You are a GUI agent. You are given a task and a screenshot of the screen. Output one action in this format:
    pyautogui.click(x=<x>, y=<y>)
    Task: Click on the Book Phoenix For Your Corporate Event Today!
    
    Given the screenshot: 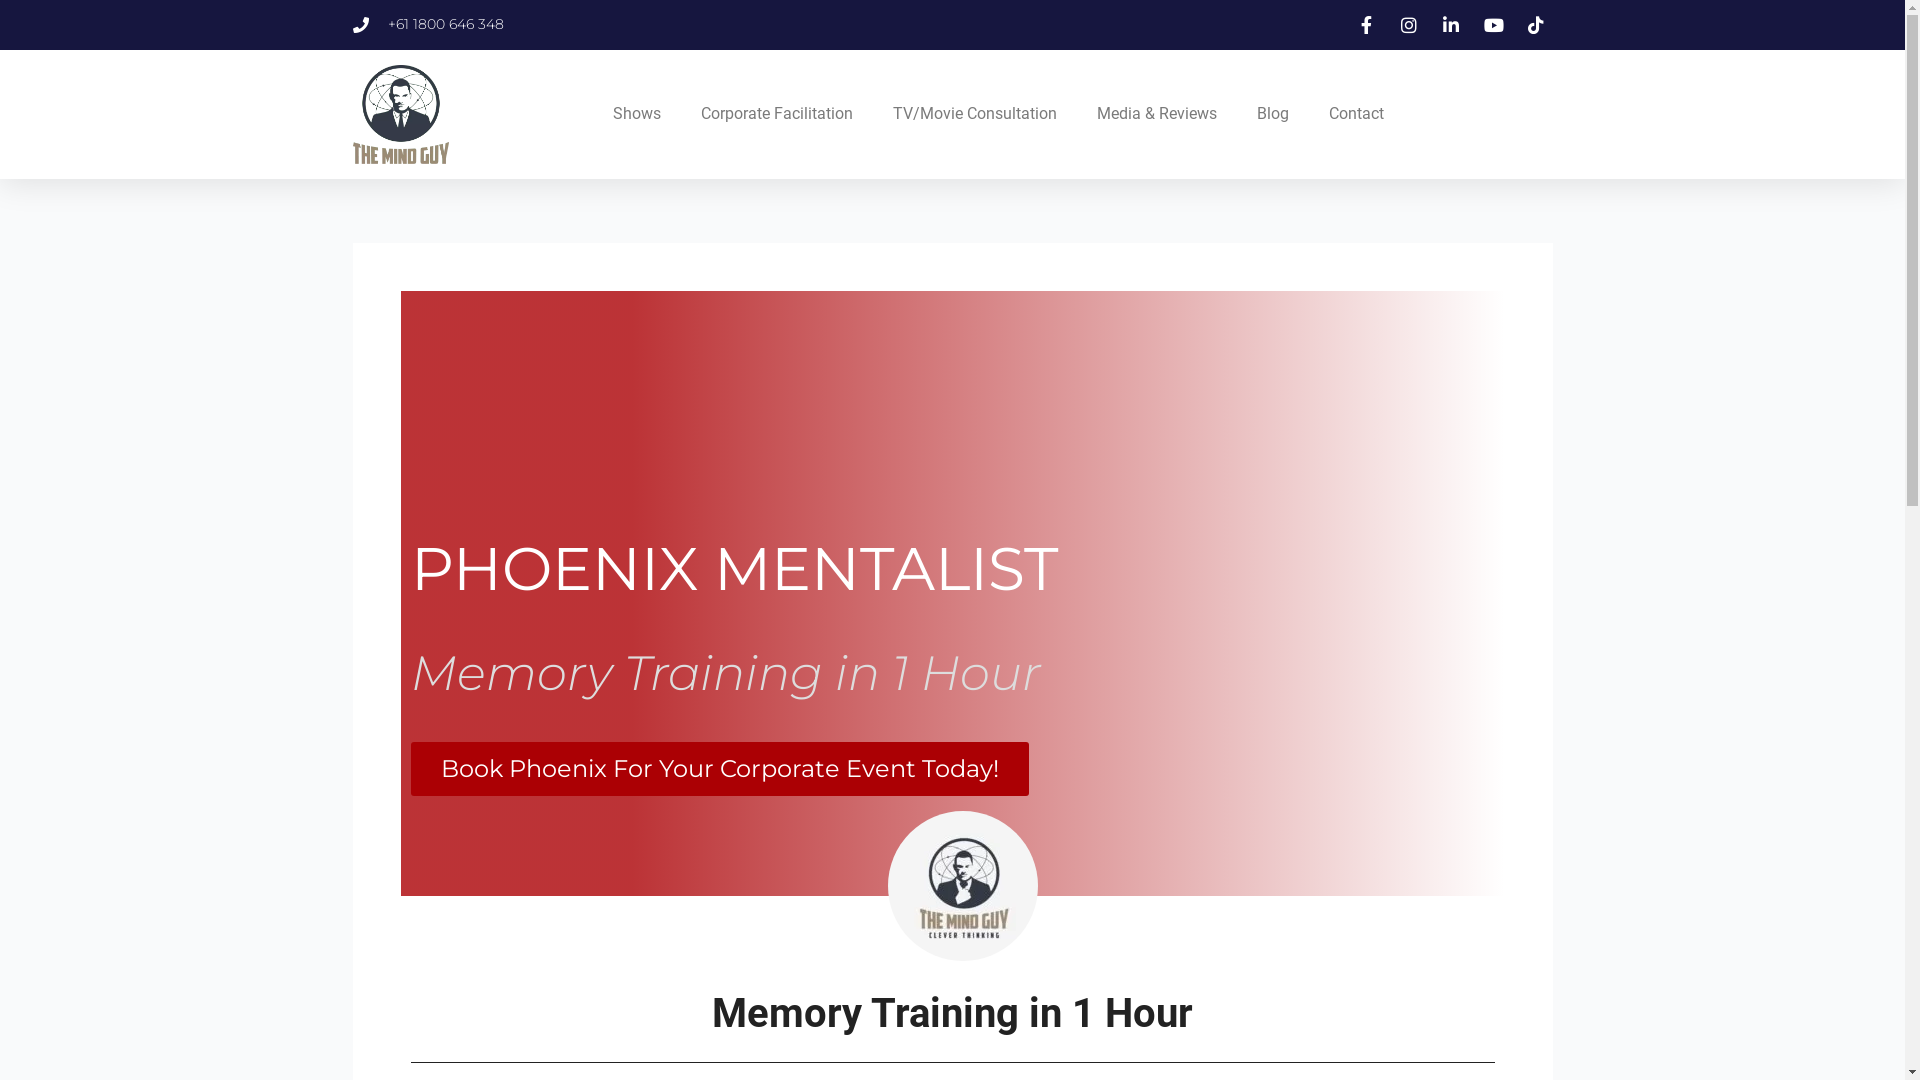 What is the action you would take?
    pyautogui.click(x=719, y=769)
    